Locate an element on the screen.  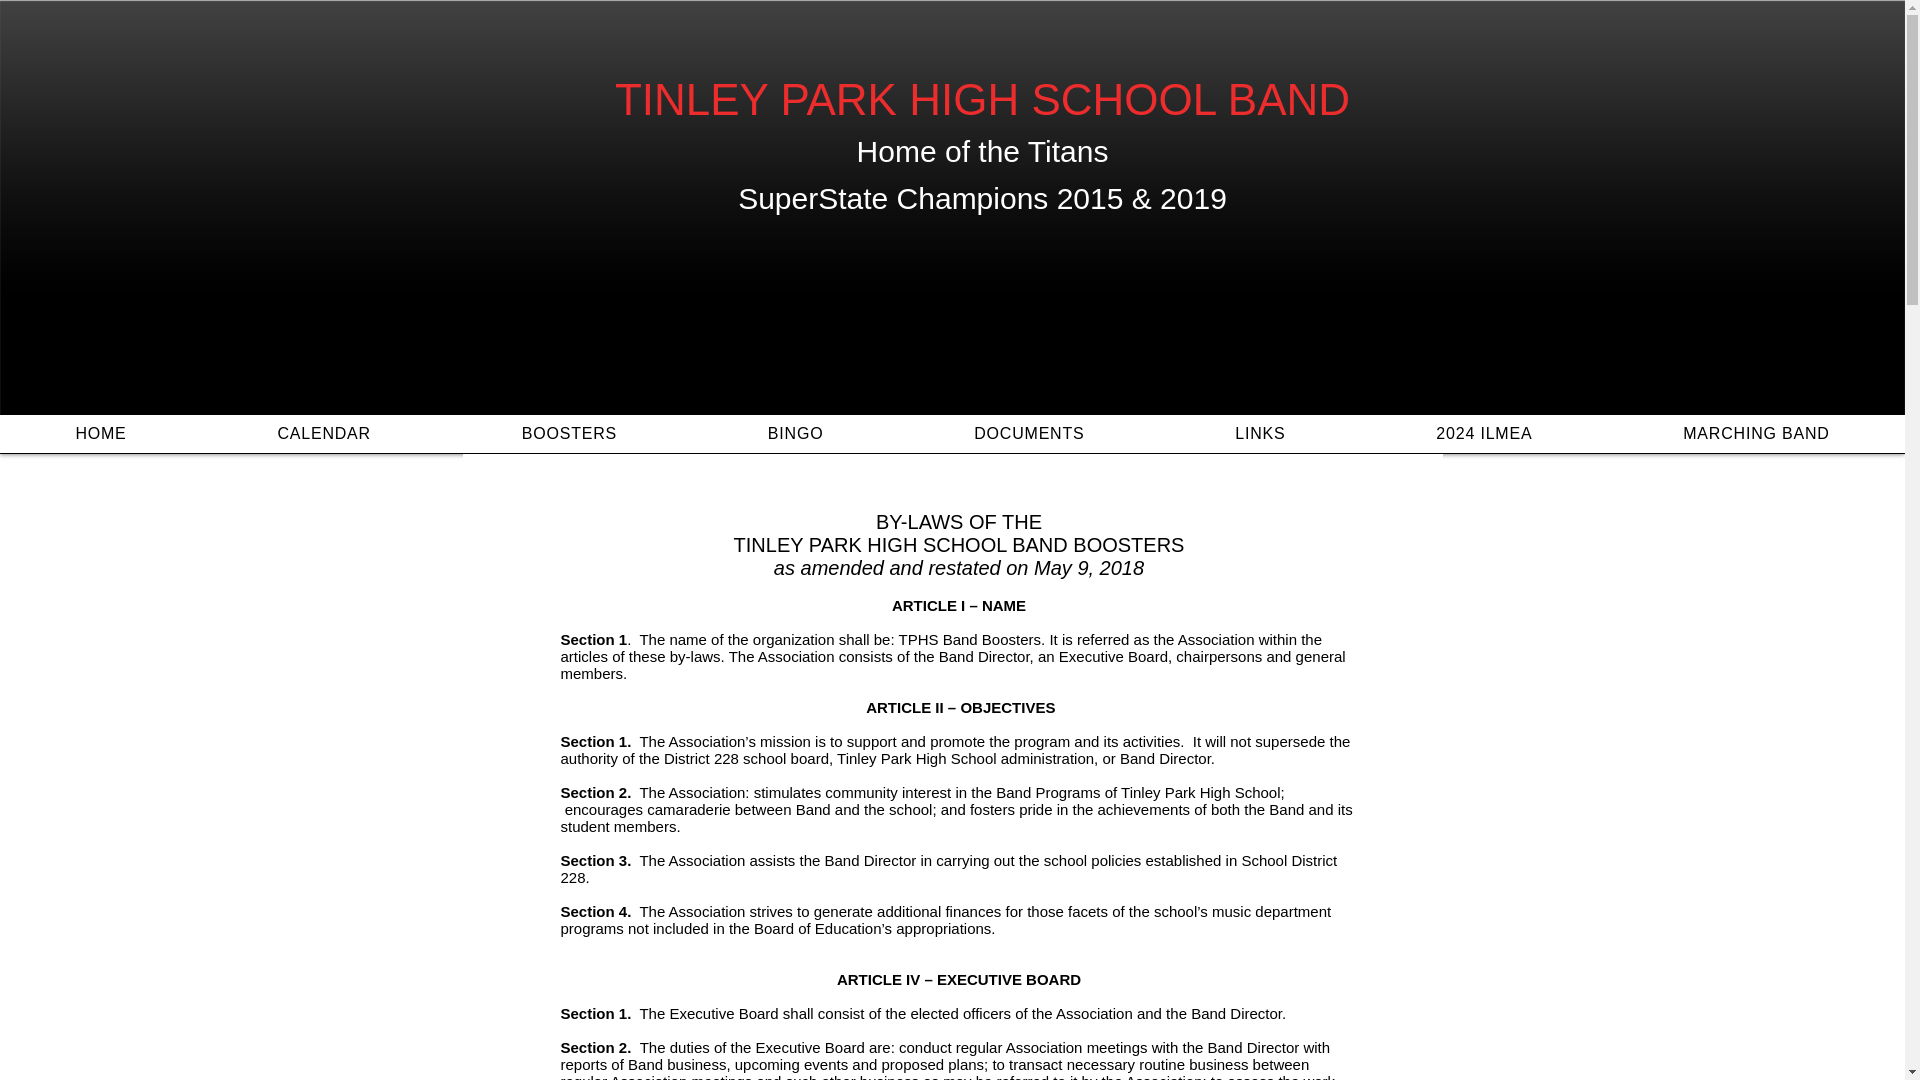
BOOSTERS is located at coordinates (568, 433).